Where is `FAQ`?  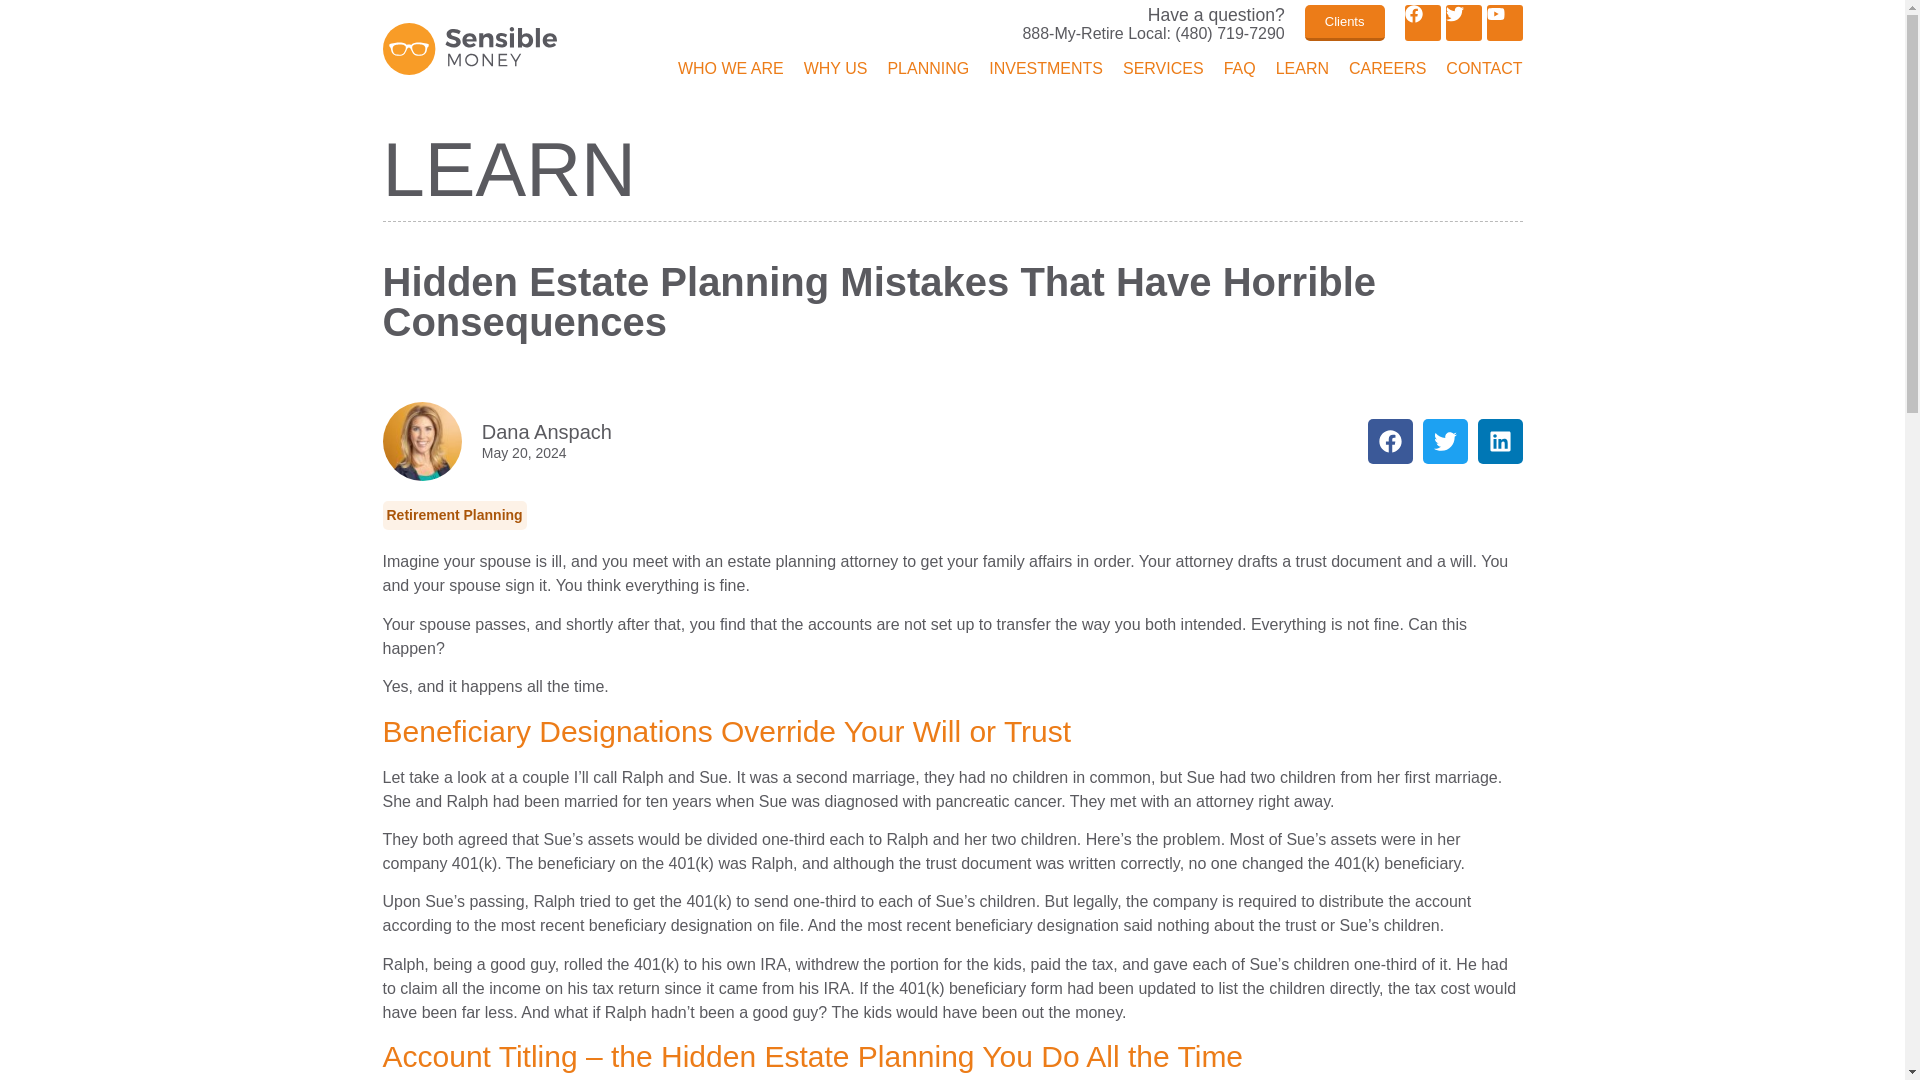 FAQ is located at coordinates (1240, 70).